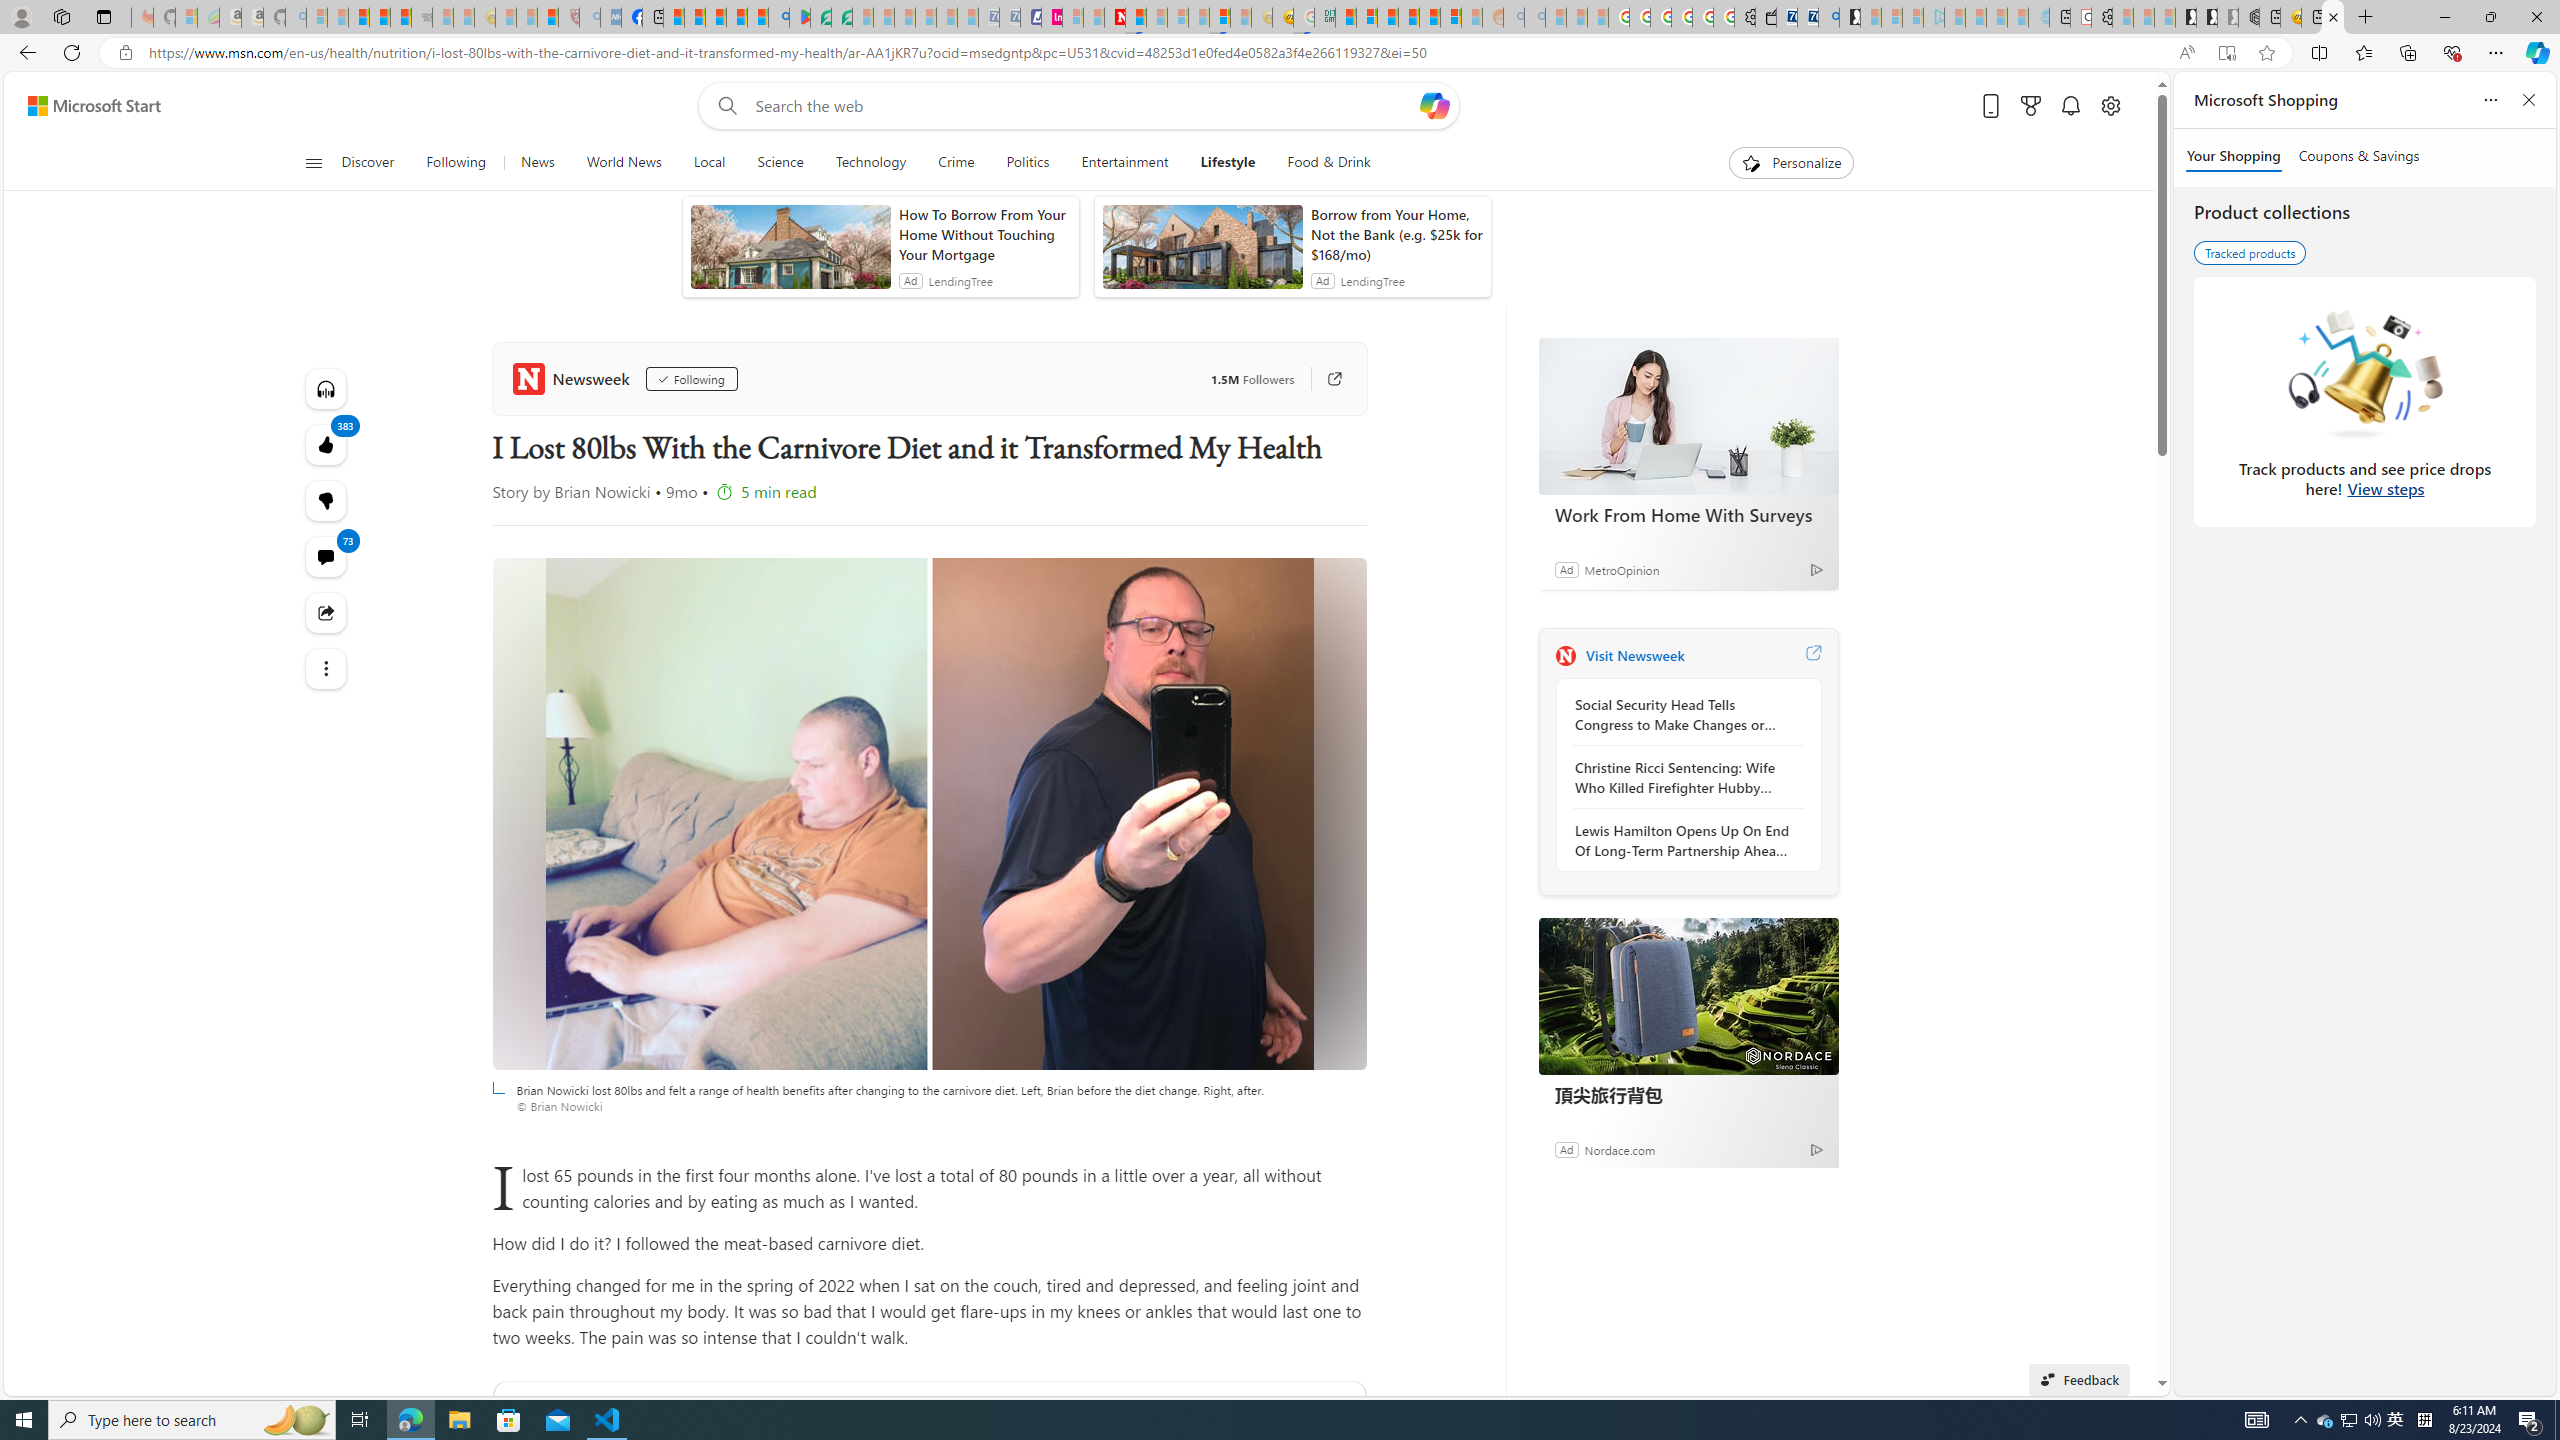  What do you see at coordinates (1534, 17) in the screenshot?
I see `Utah sues federal government - Search - Sleeping` at bounding box center [1534, 17].